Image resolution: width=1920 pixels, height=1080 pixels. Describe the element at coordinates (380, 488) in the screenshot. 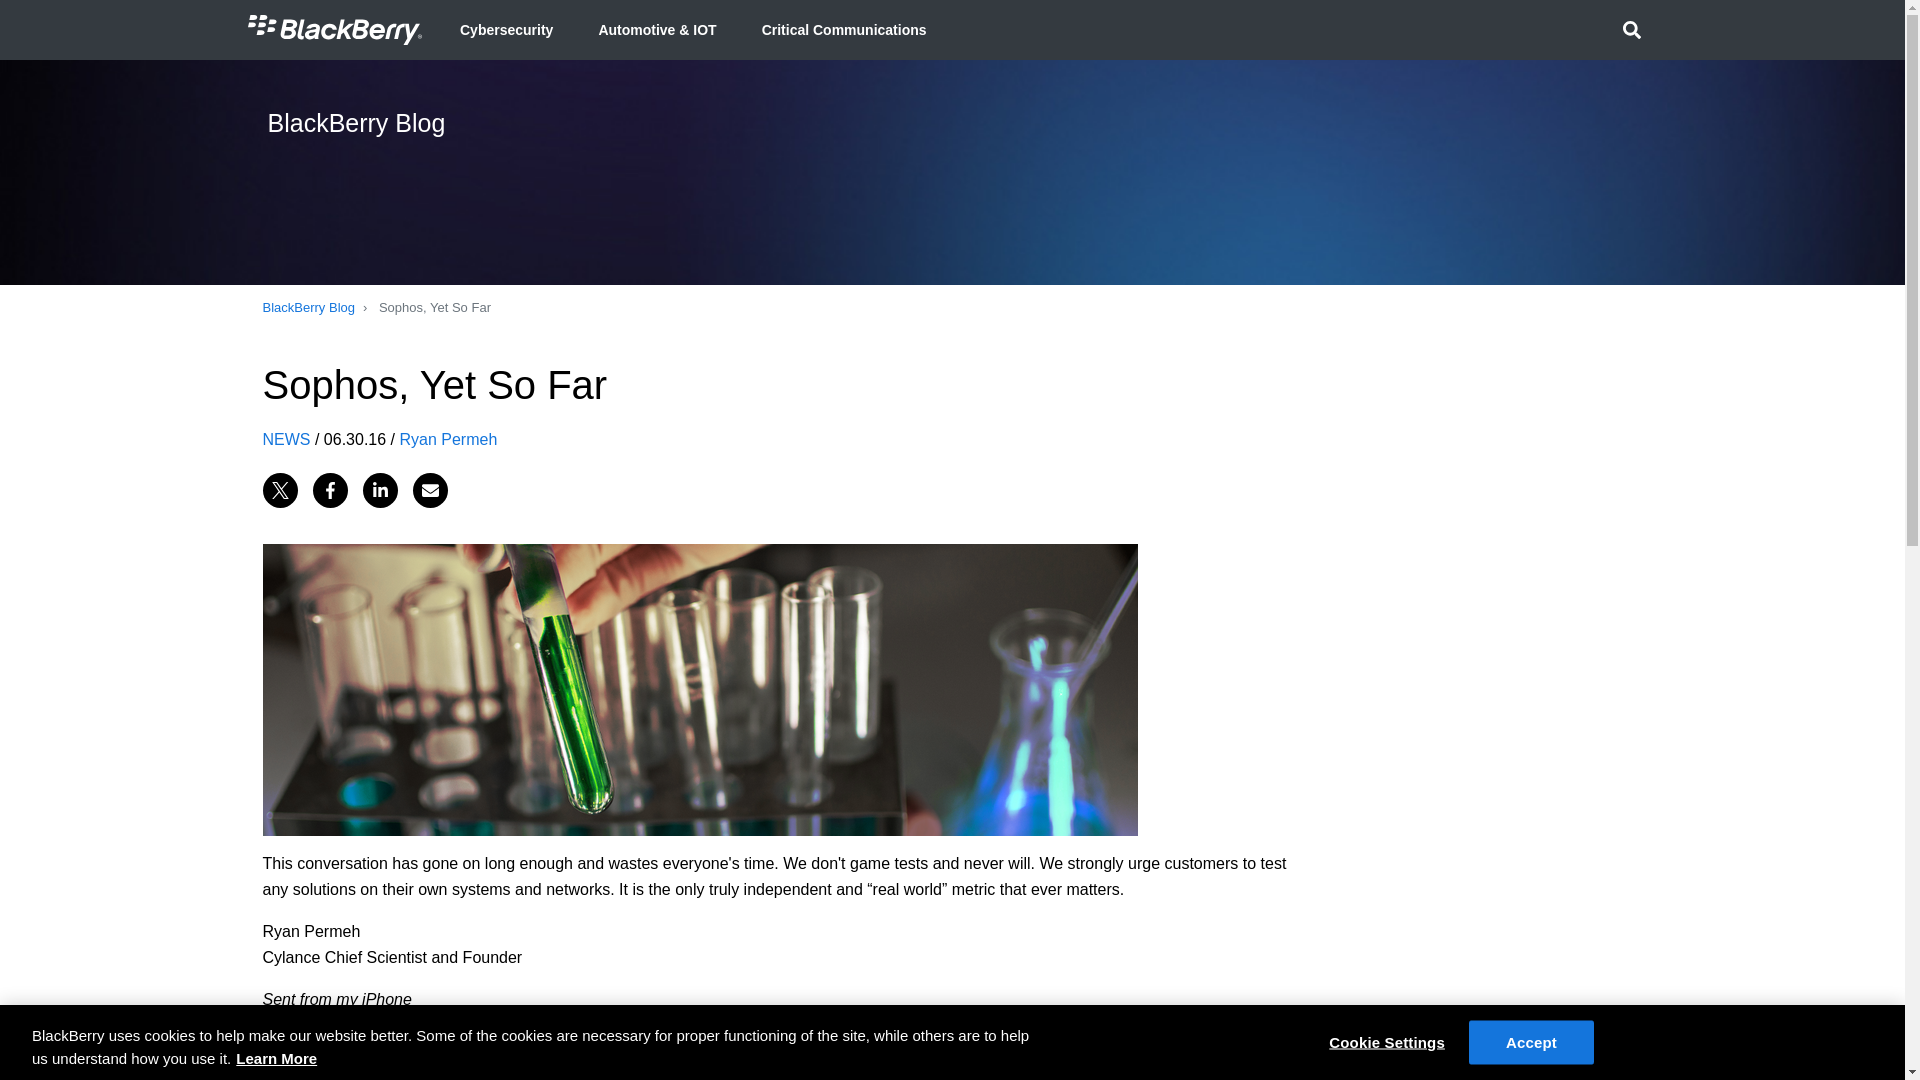

I see `Share on LinkedIn` at that location.